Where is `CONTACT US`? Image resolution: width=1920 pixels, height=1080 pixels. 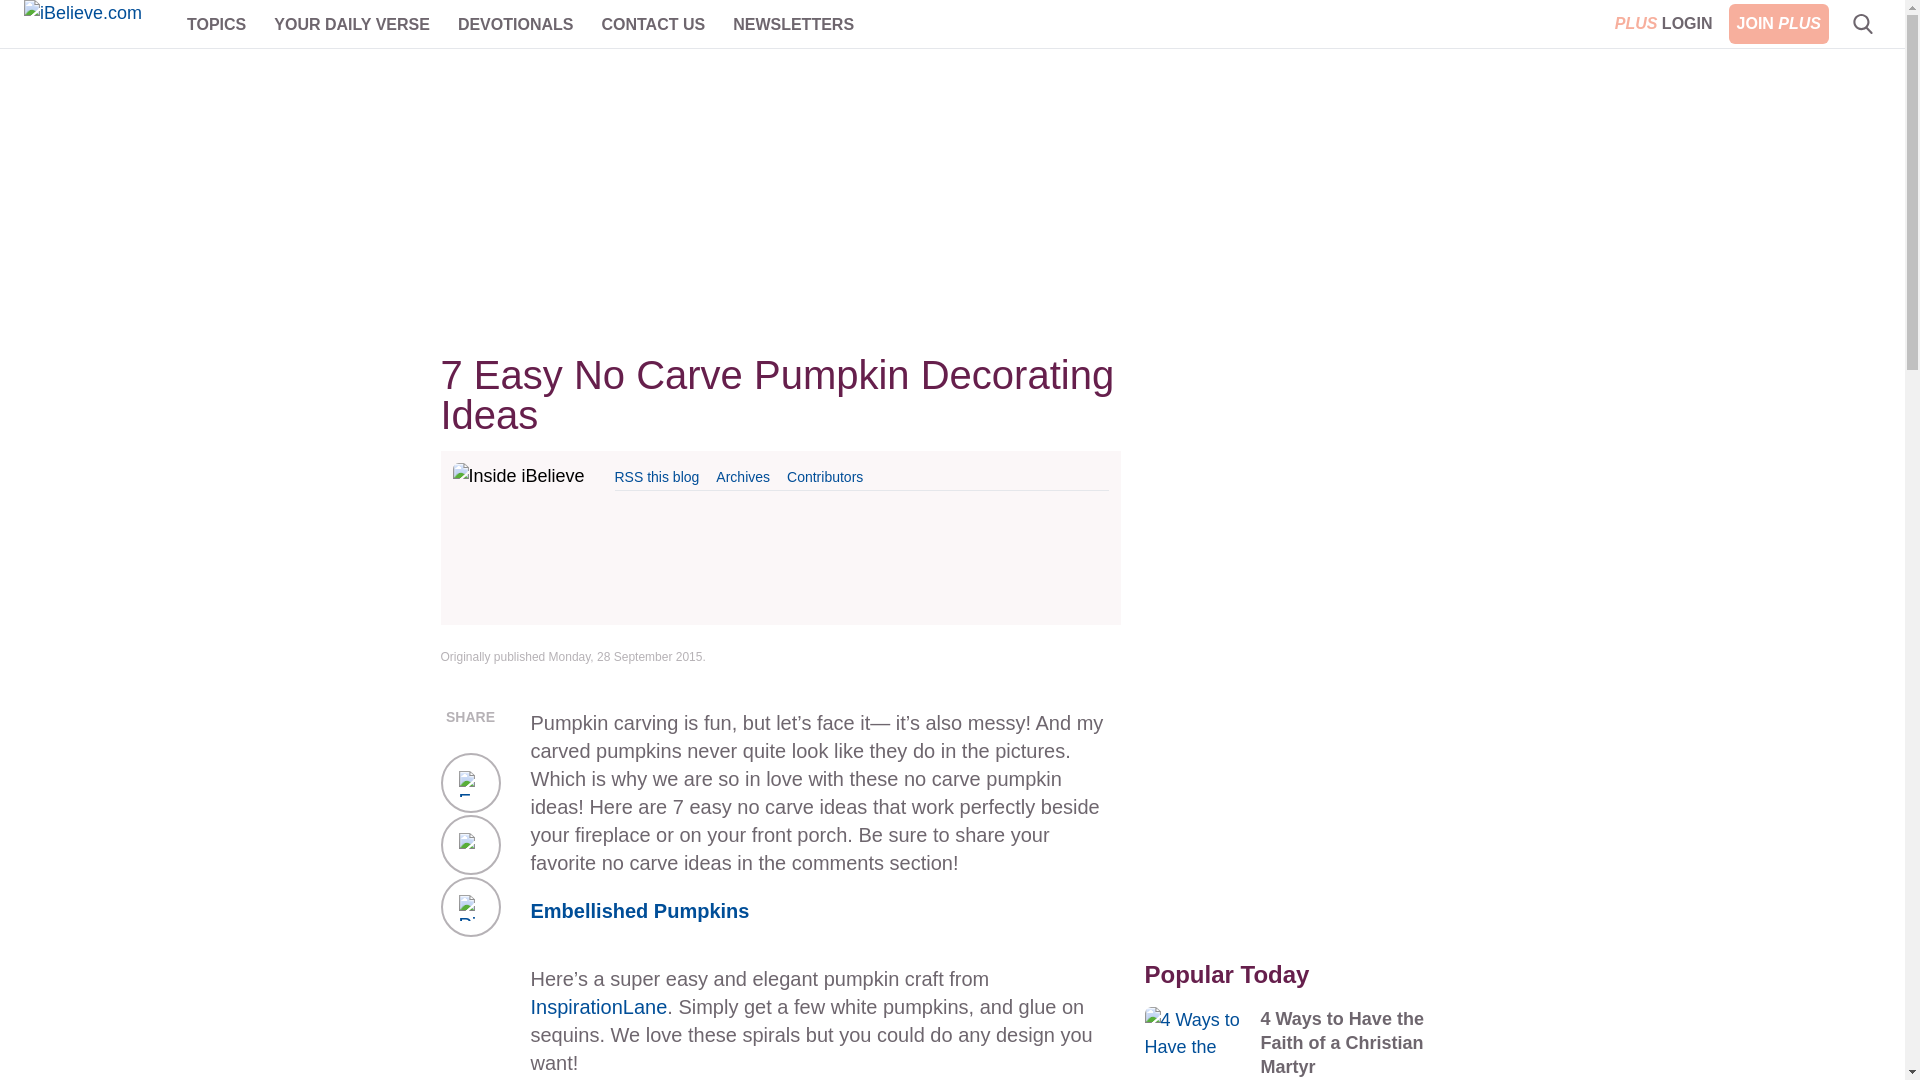
CONTACT US is located at coordinates (652, 24).